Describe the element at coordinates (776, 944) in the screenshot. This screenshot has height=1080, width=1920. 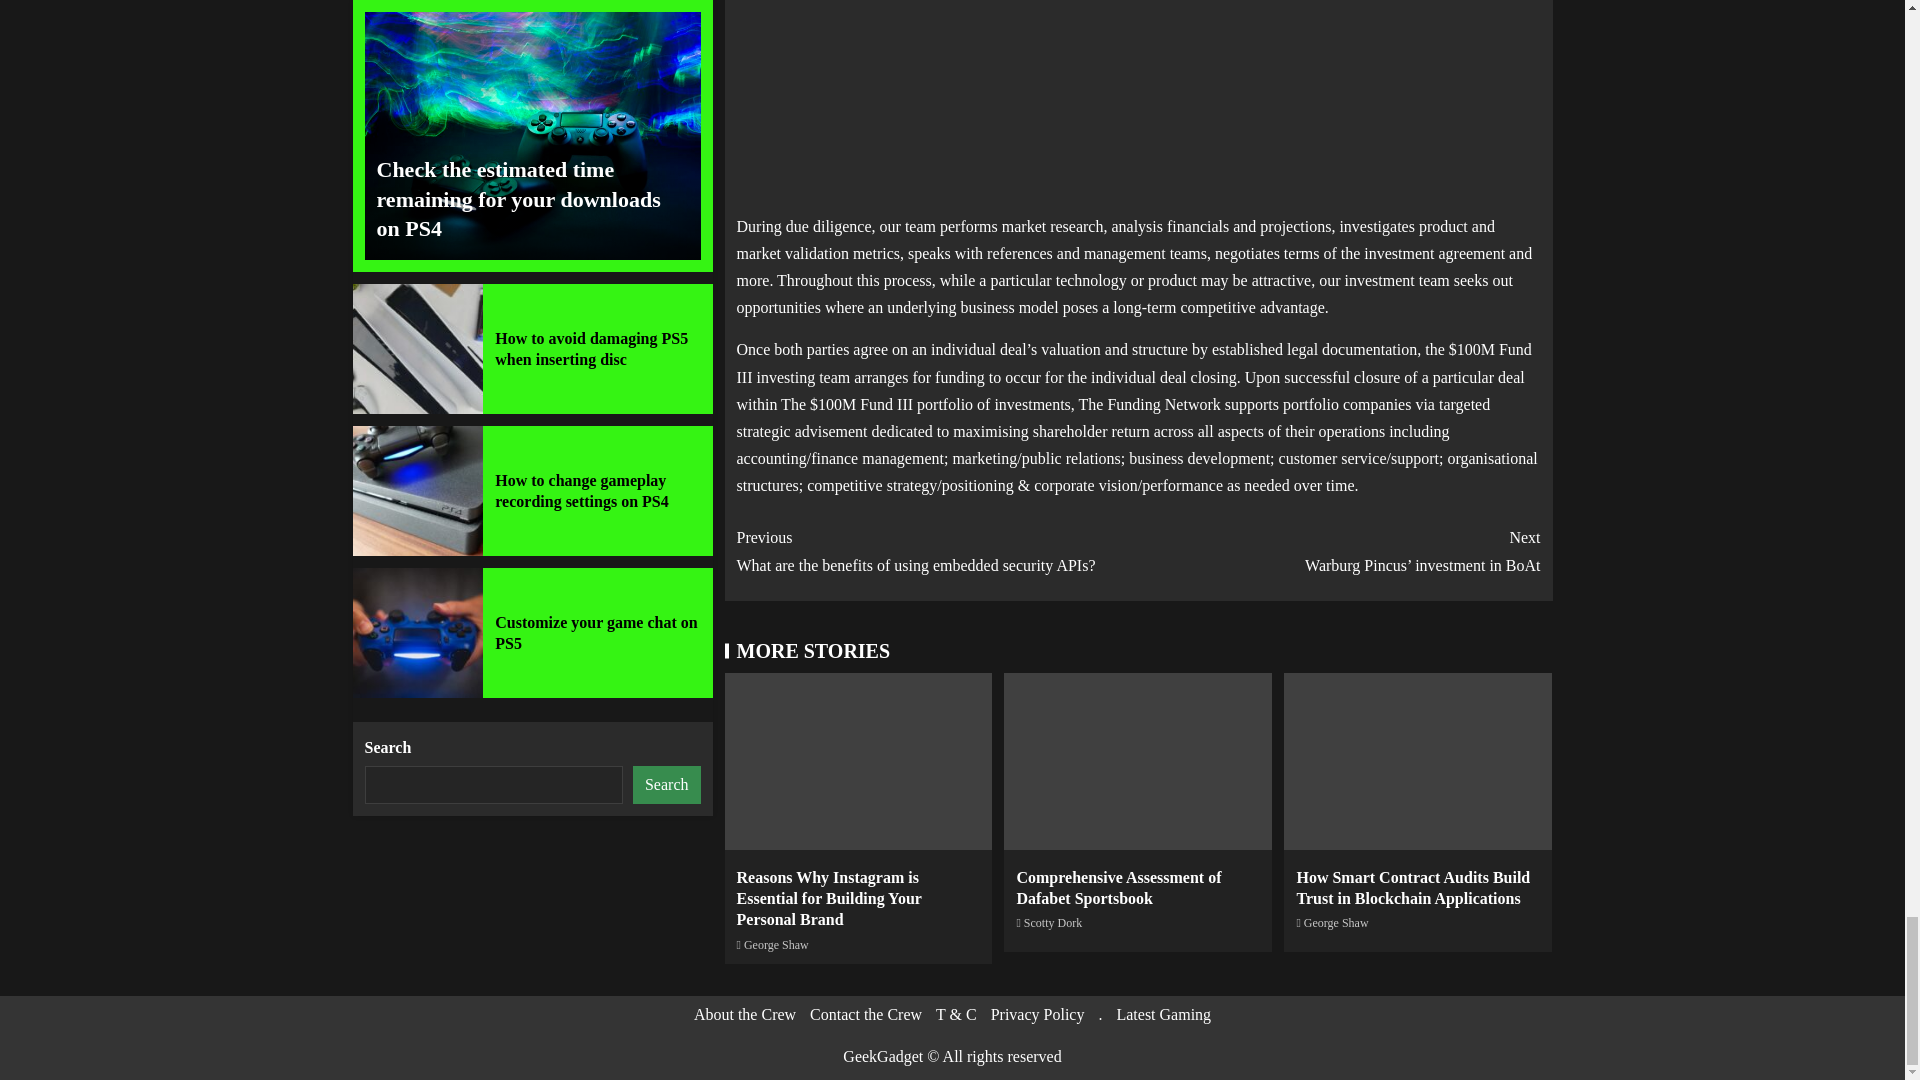
I see `George Shaw` at that location.